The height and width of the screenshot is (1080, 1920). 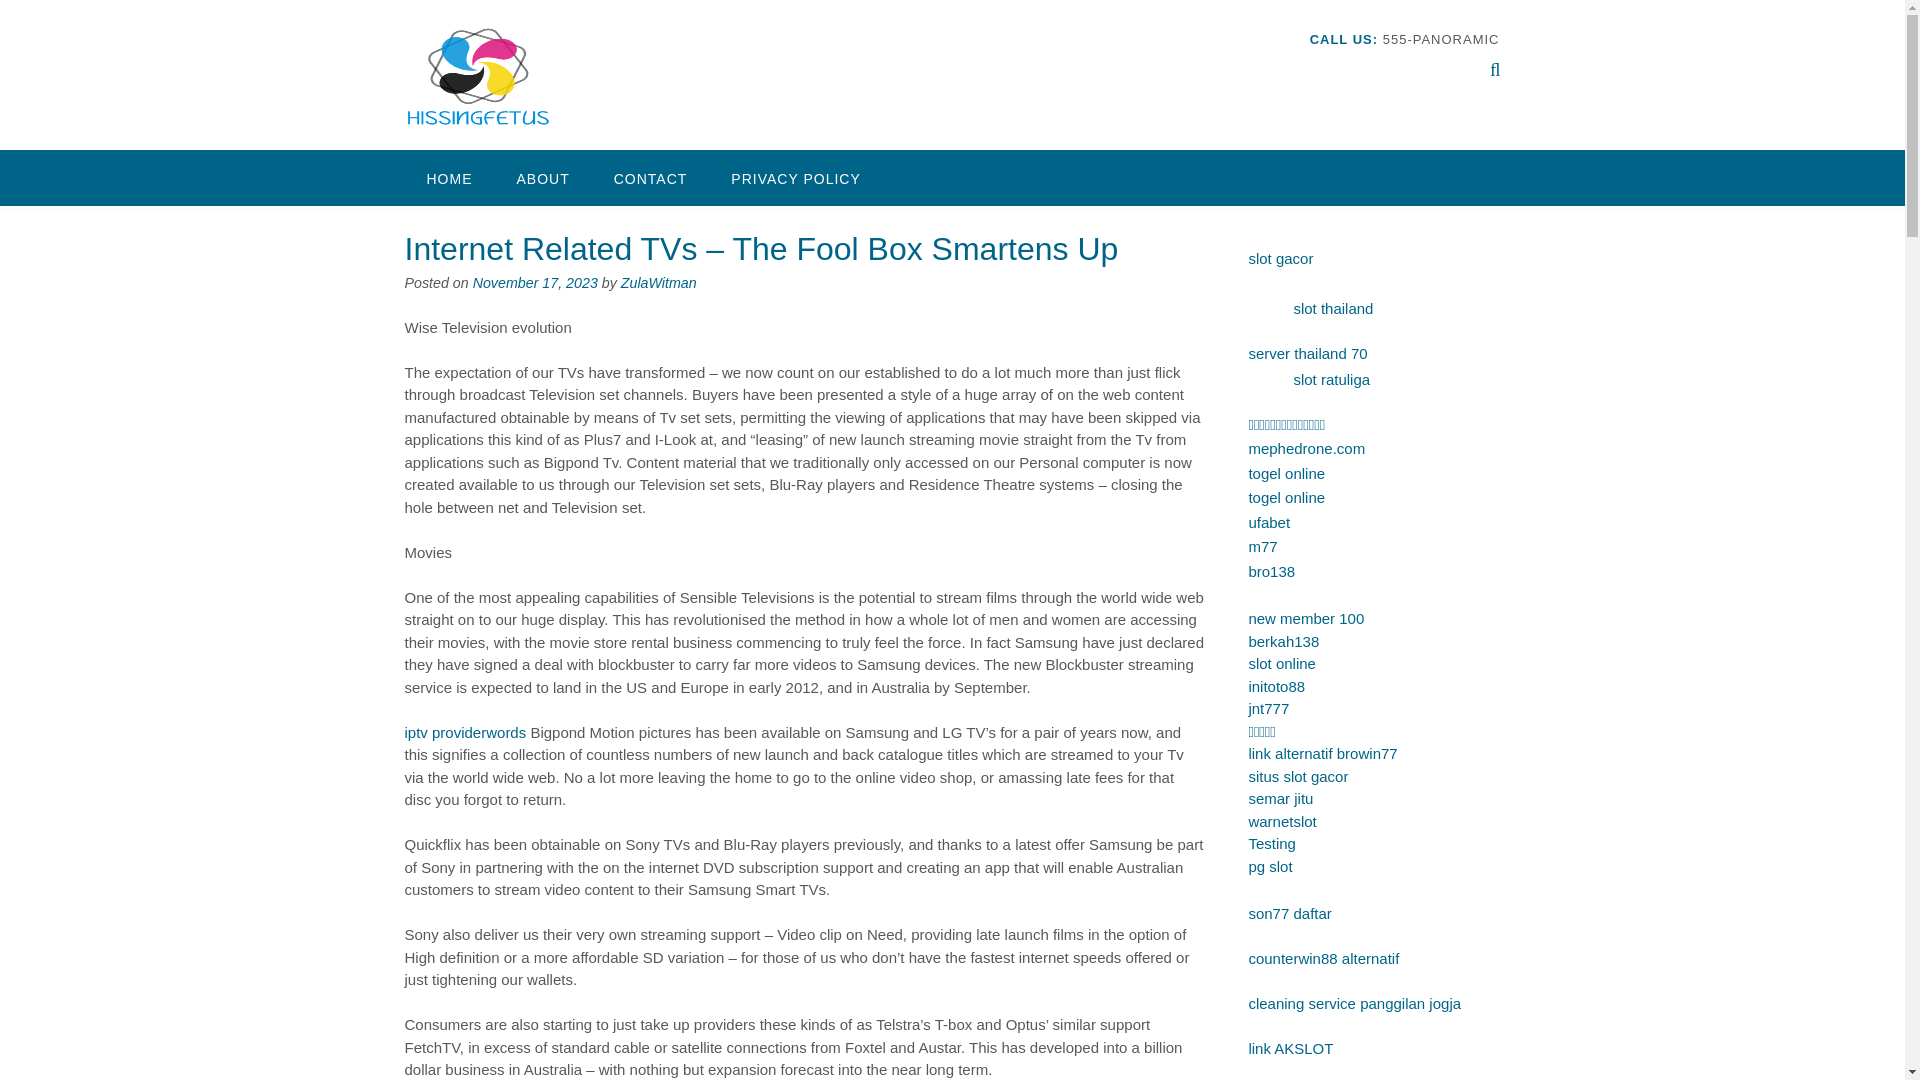 What do you see at coordinates (1308, 352) in the screenshot?
I see `server thailand 70` at bounding box center [1308, 352].